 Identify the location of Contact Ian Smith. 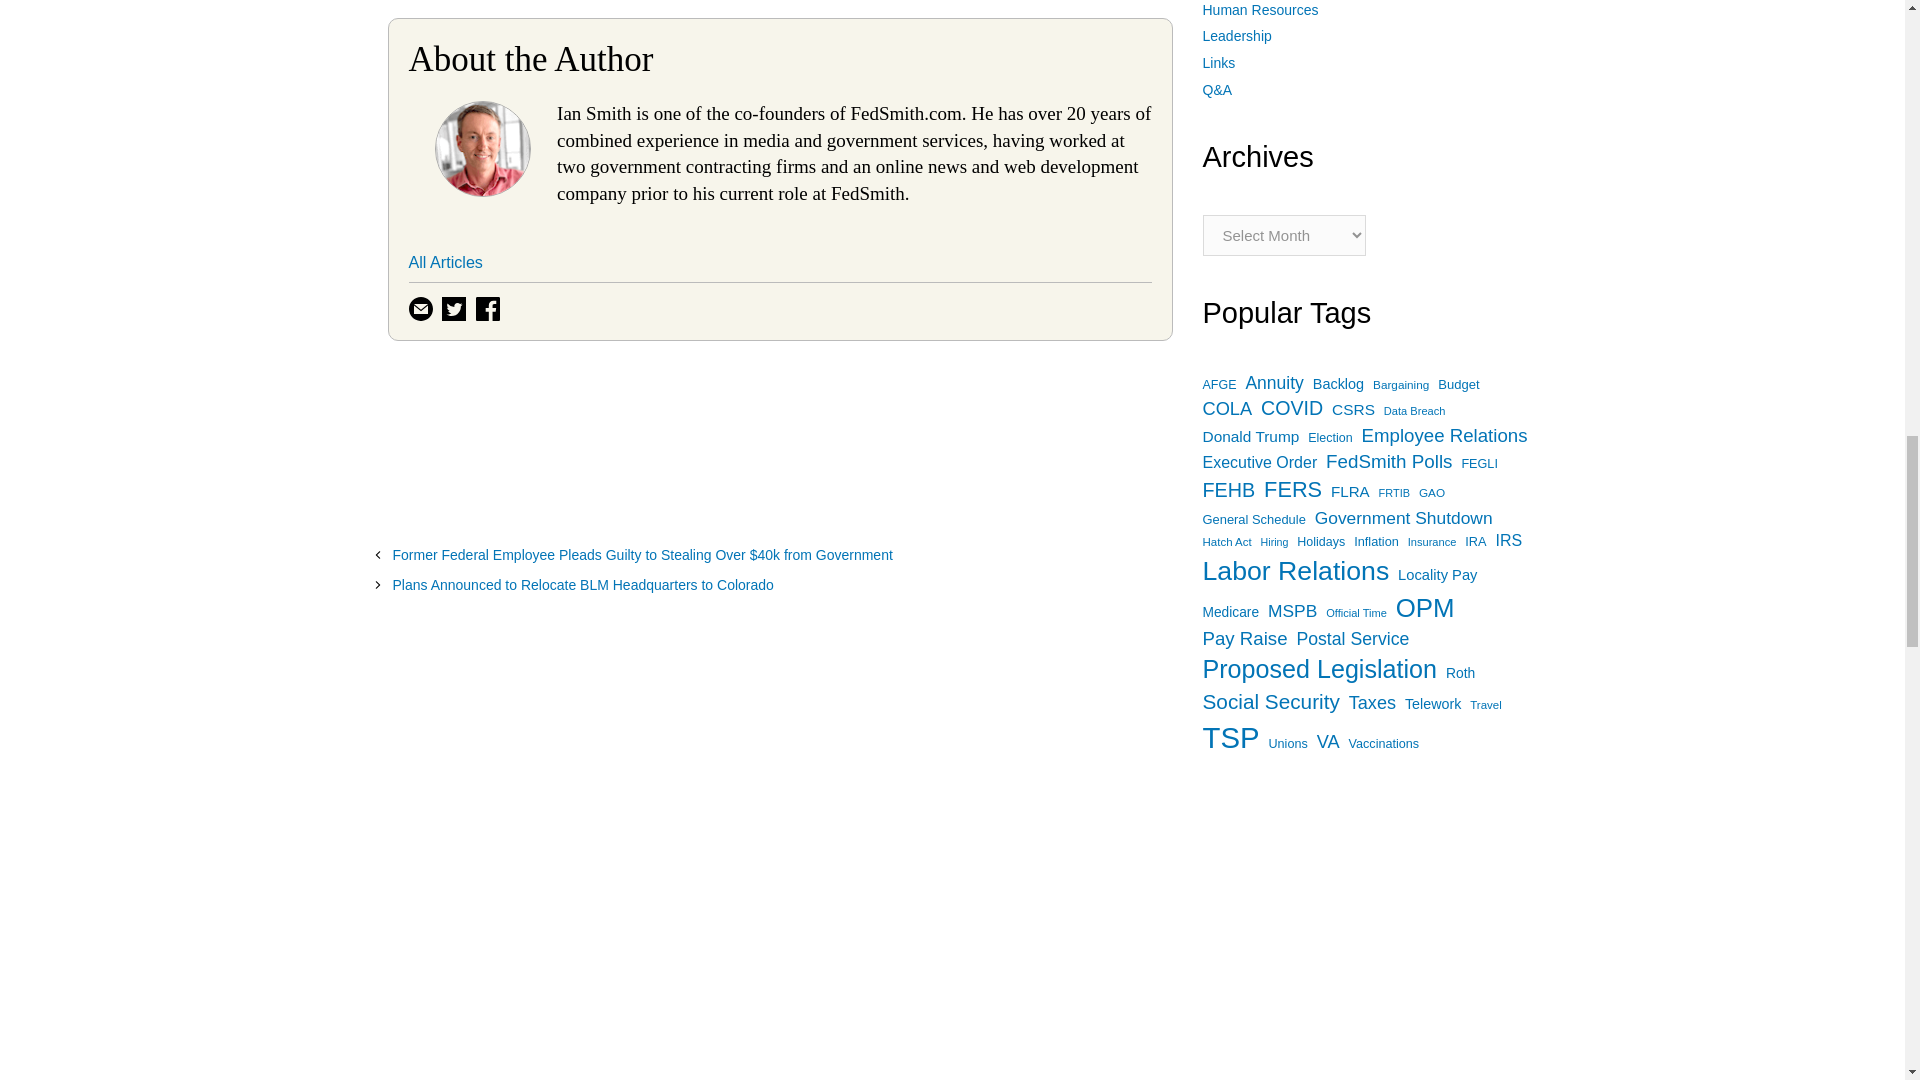
(422, 306).